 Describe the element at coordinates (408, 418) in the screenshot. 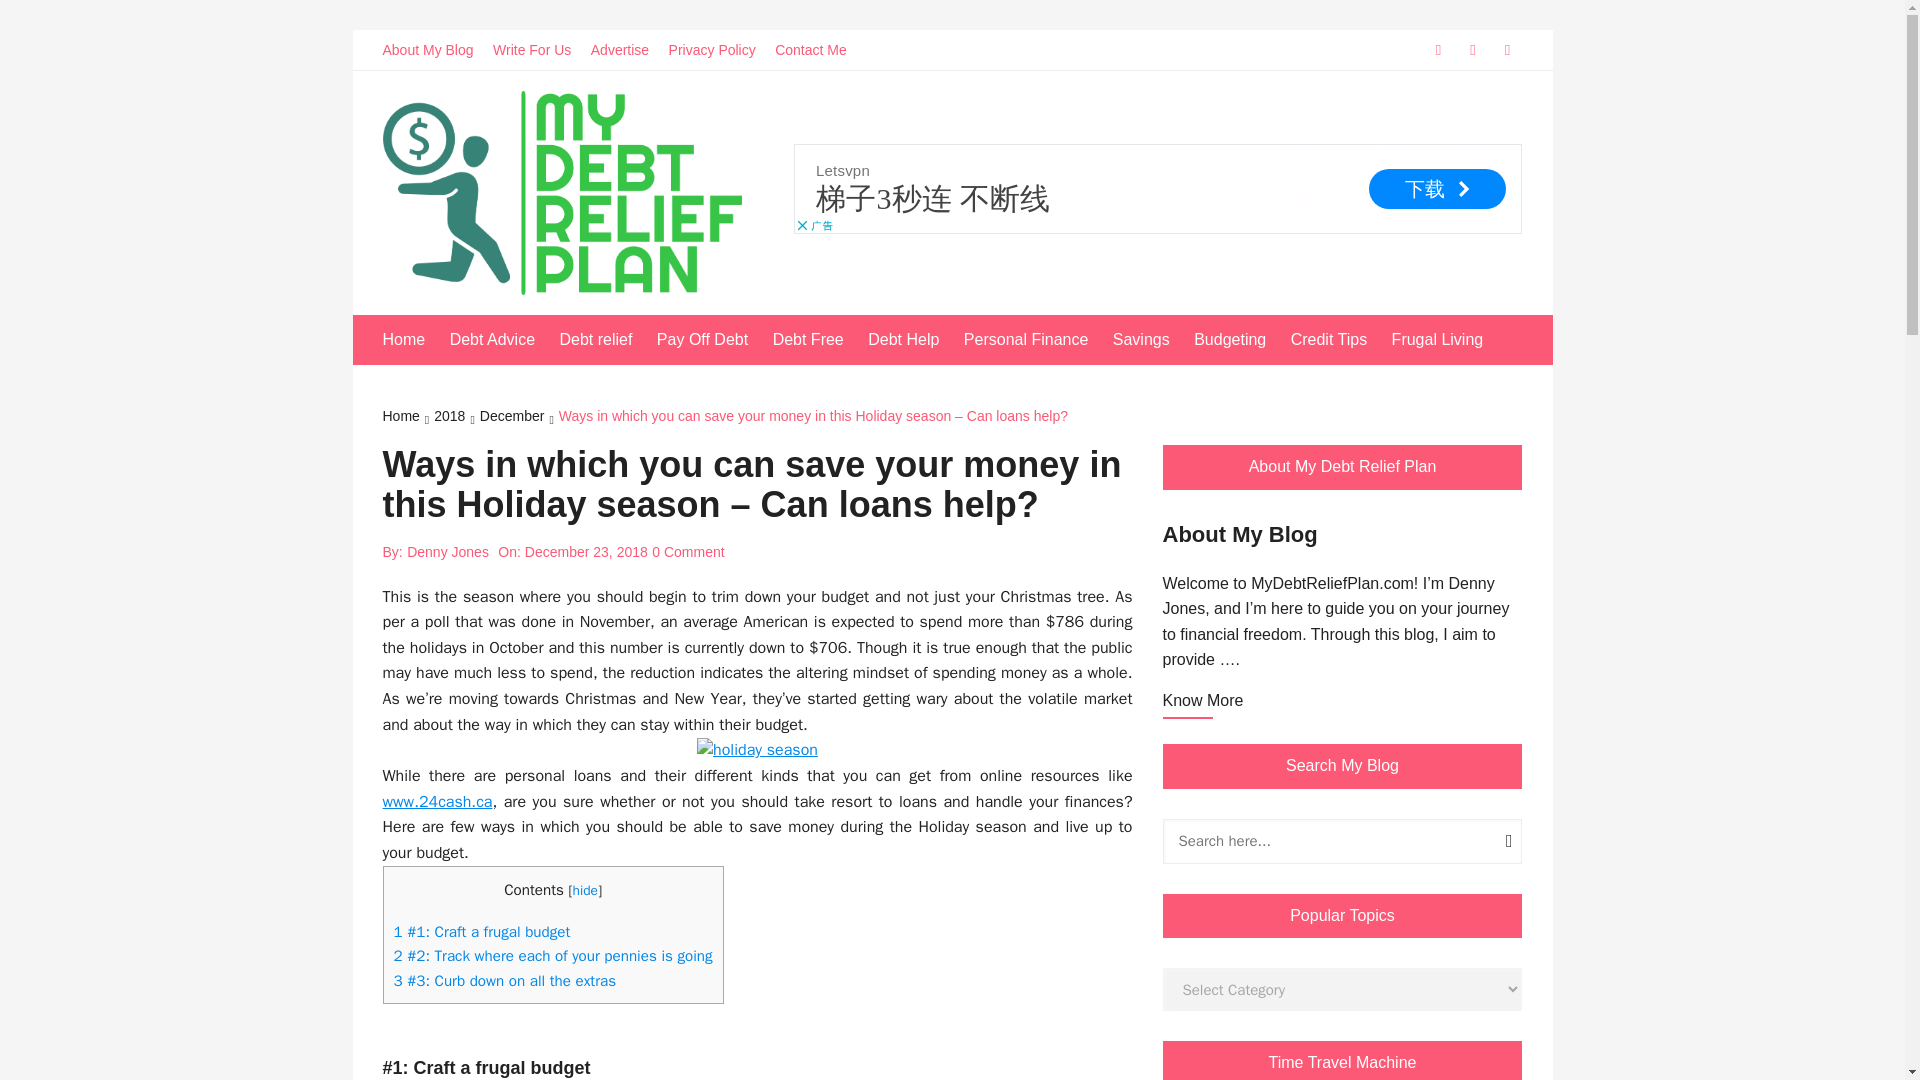

I see `Home` at that location.